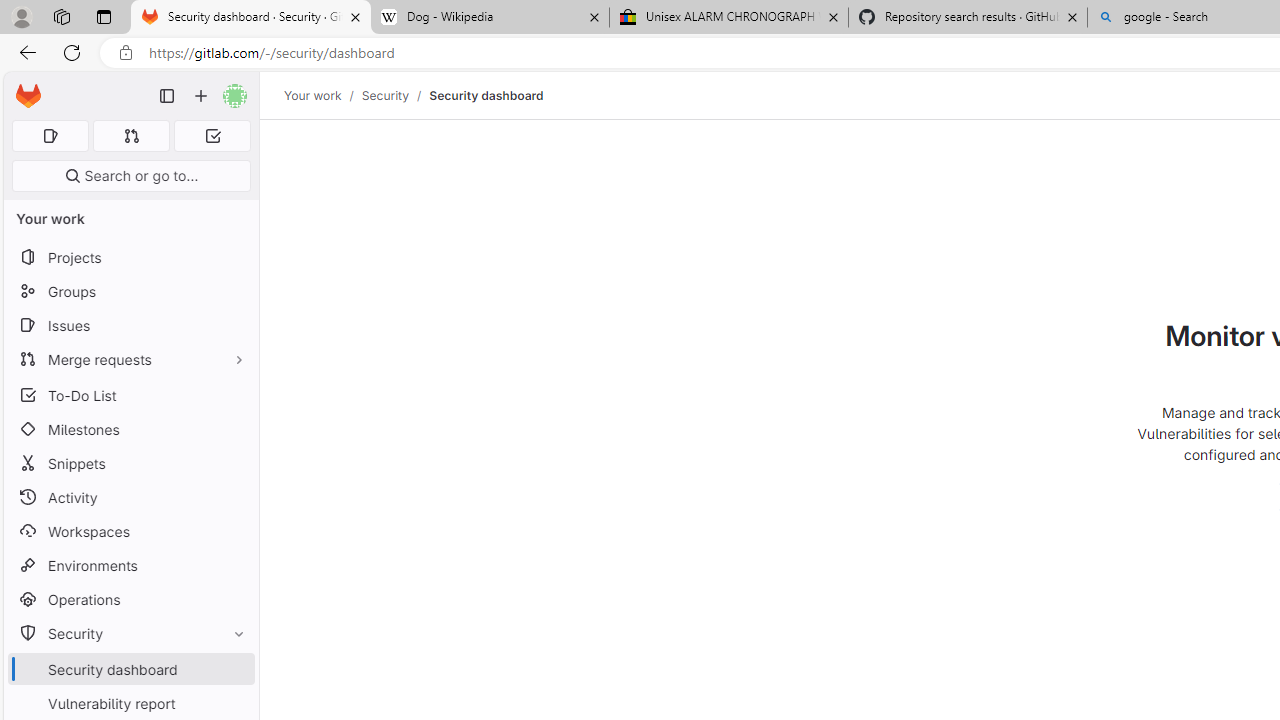  Describe the element at coordinates (130, 600) in the screenshot. I see `Operations` at that location.